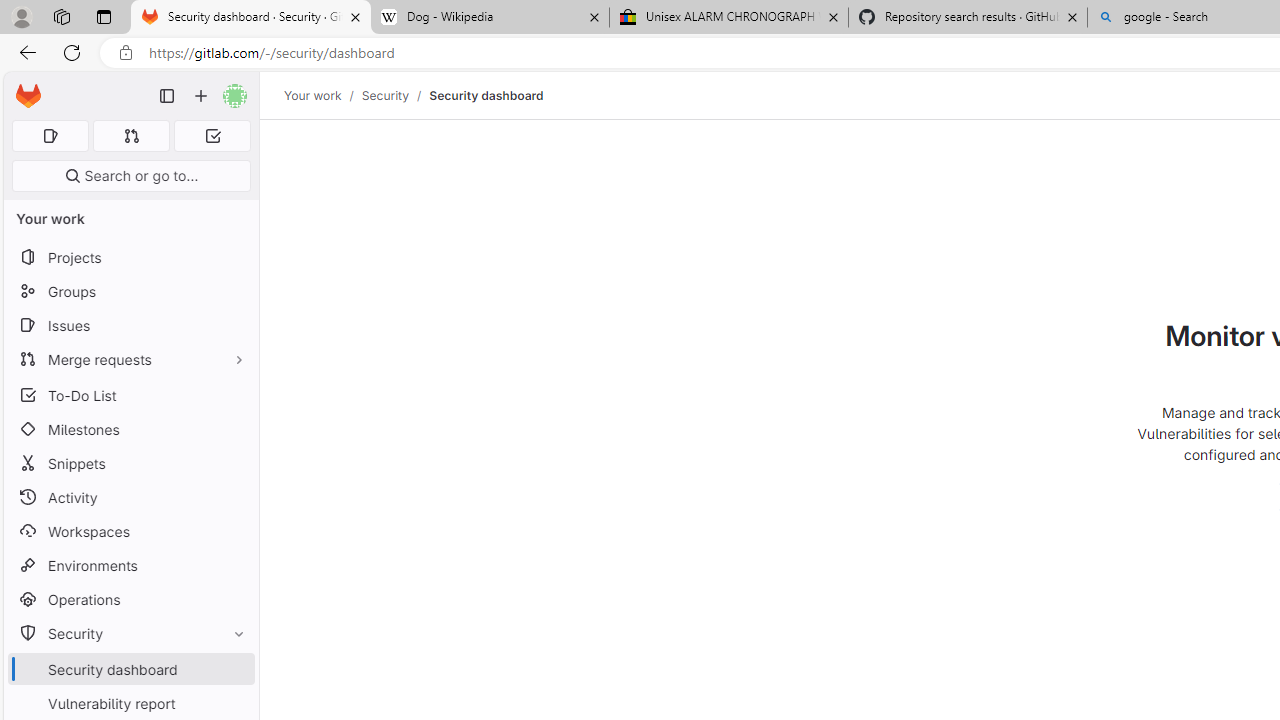  Describe the element at coordinates (130, 600) in the screenshot. I see `Operations` at that location.